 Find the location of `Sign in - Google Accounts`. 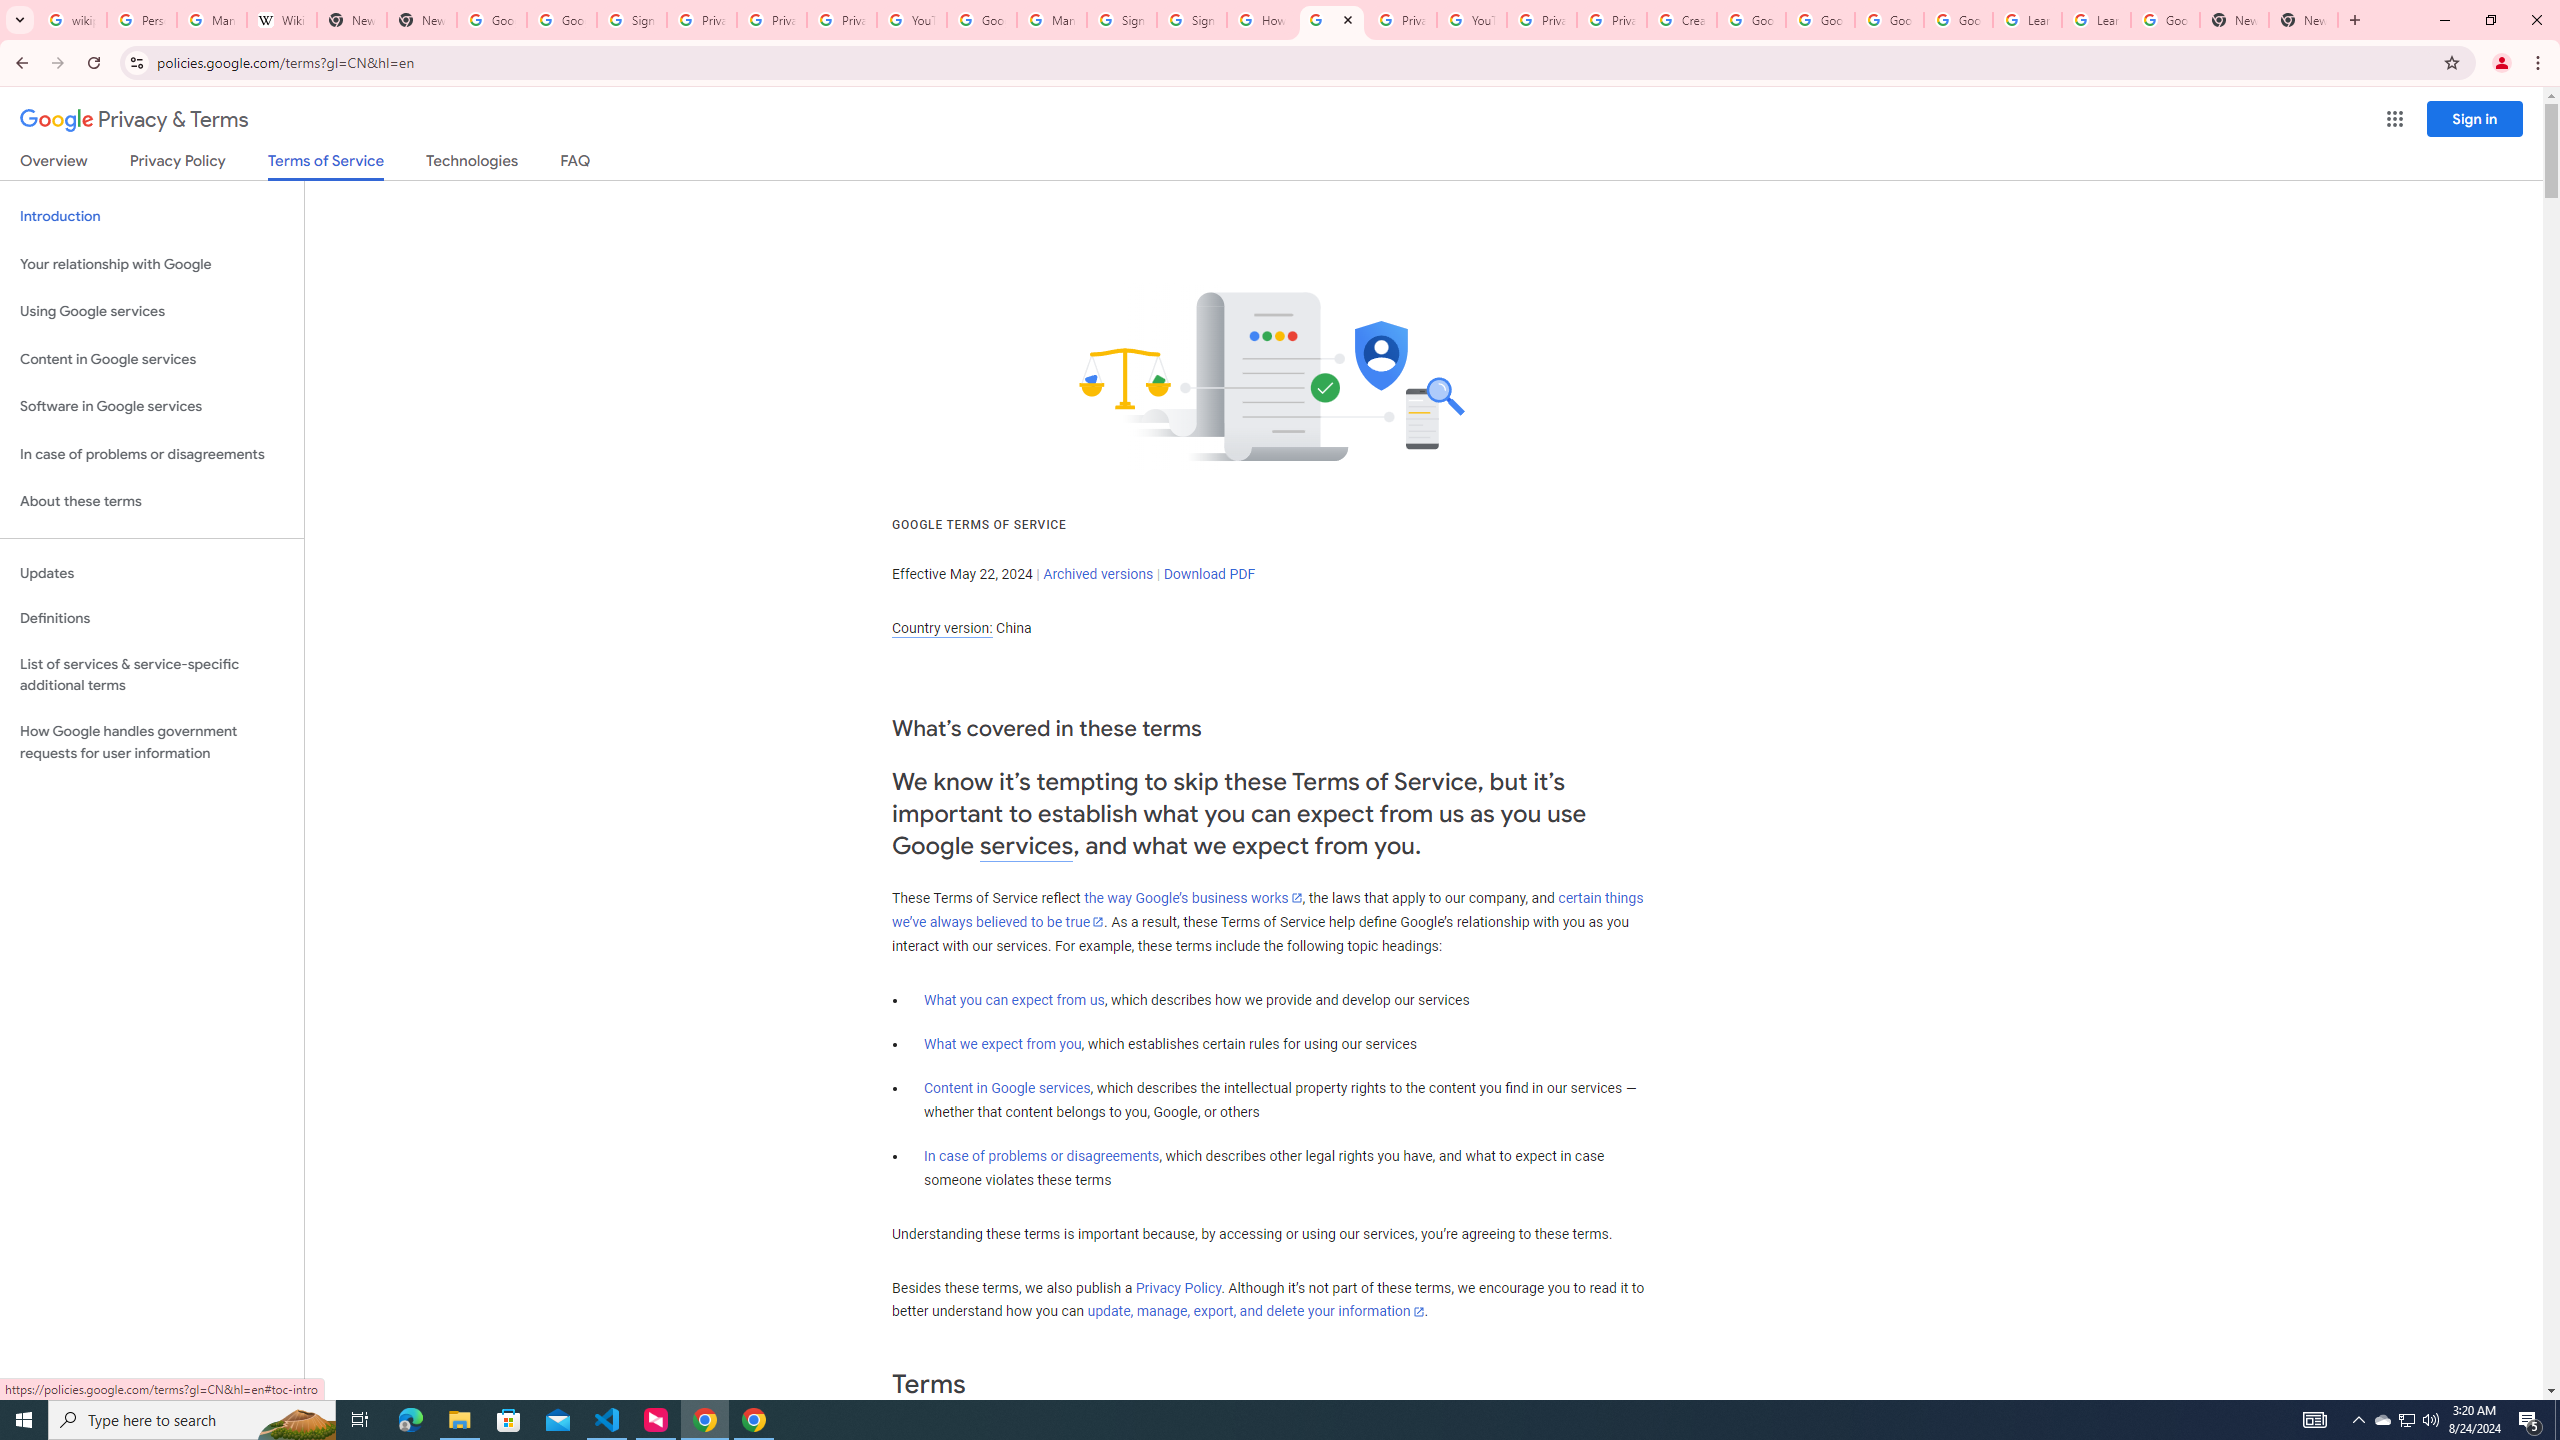

Sign in - Google Accounts is located at coordinates (632, 20).